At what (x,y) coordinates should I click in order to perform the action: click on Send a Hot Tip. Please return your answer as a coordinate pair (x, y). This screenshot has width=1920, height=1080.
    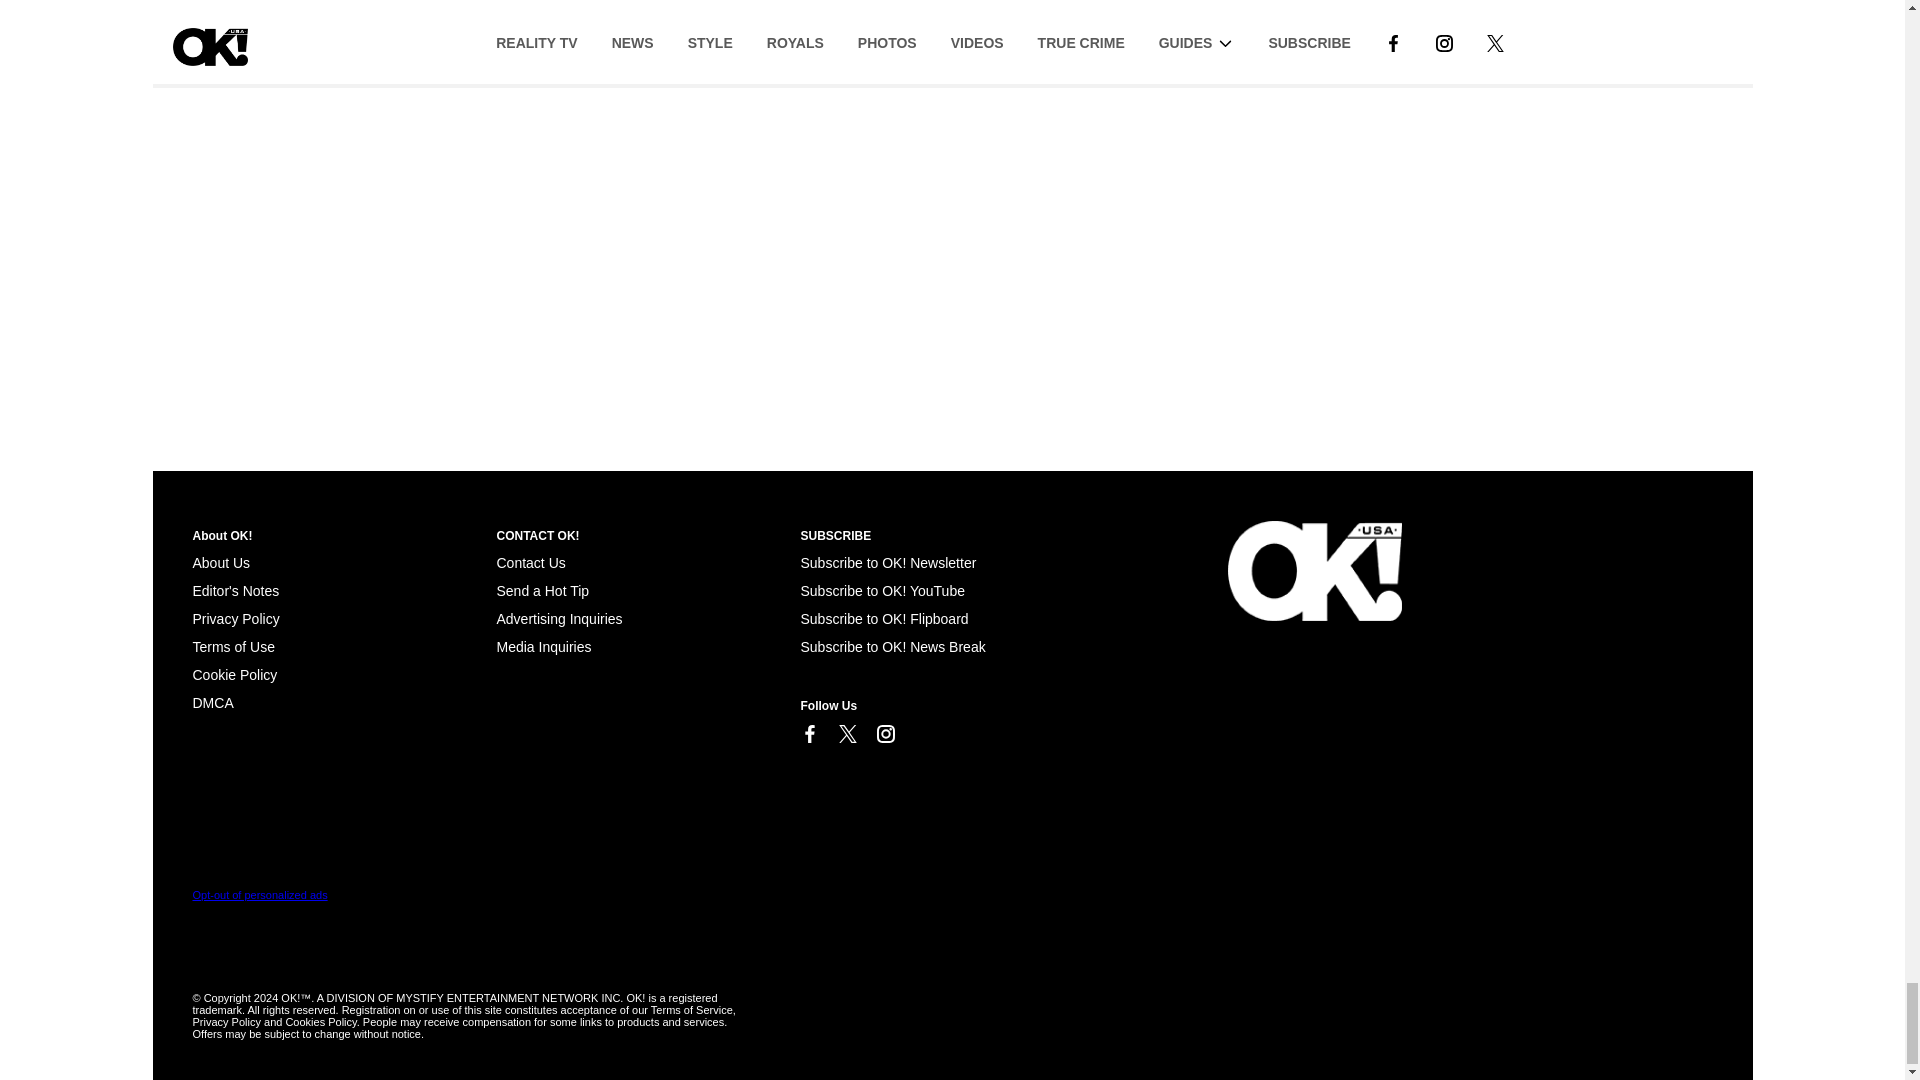
    Looking at the image, I should click on (542, 591).